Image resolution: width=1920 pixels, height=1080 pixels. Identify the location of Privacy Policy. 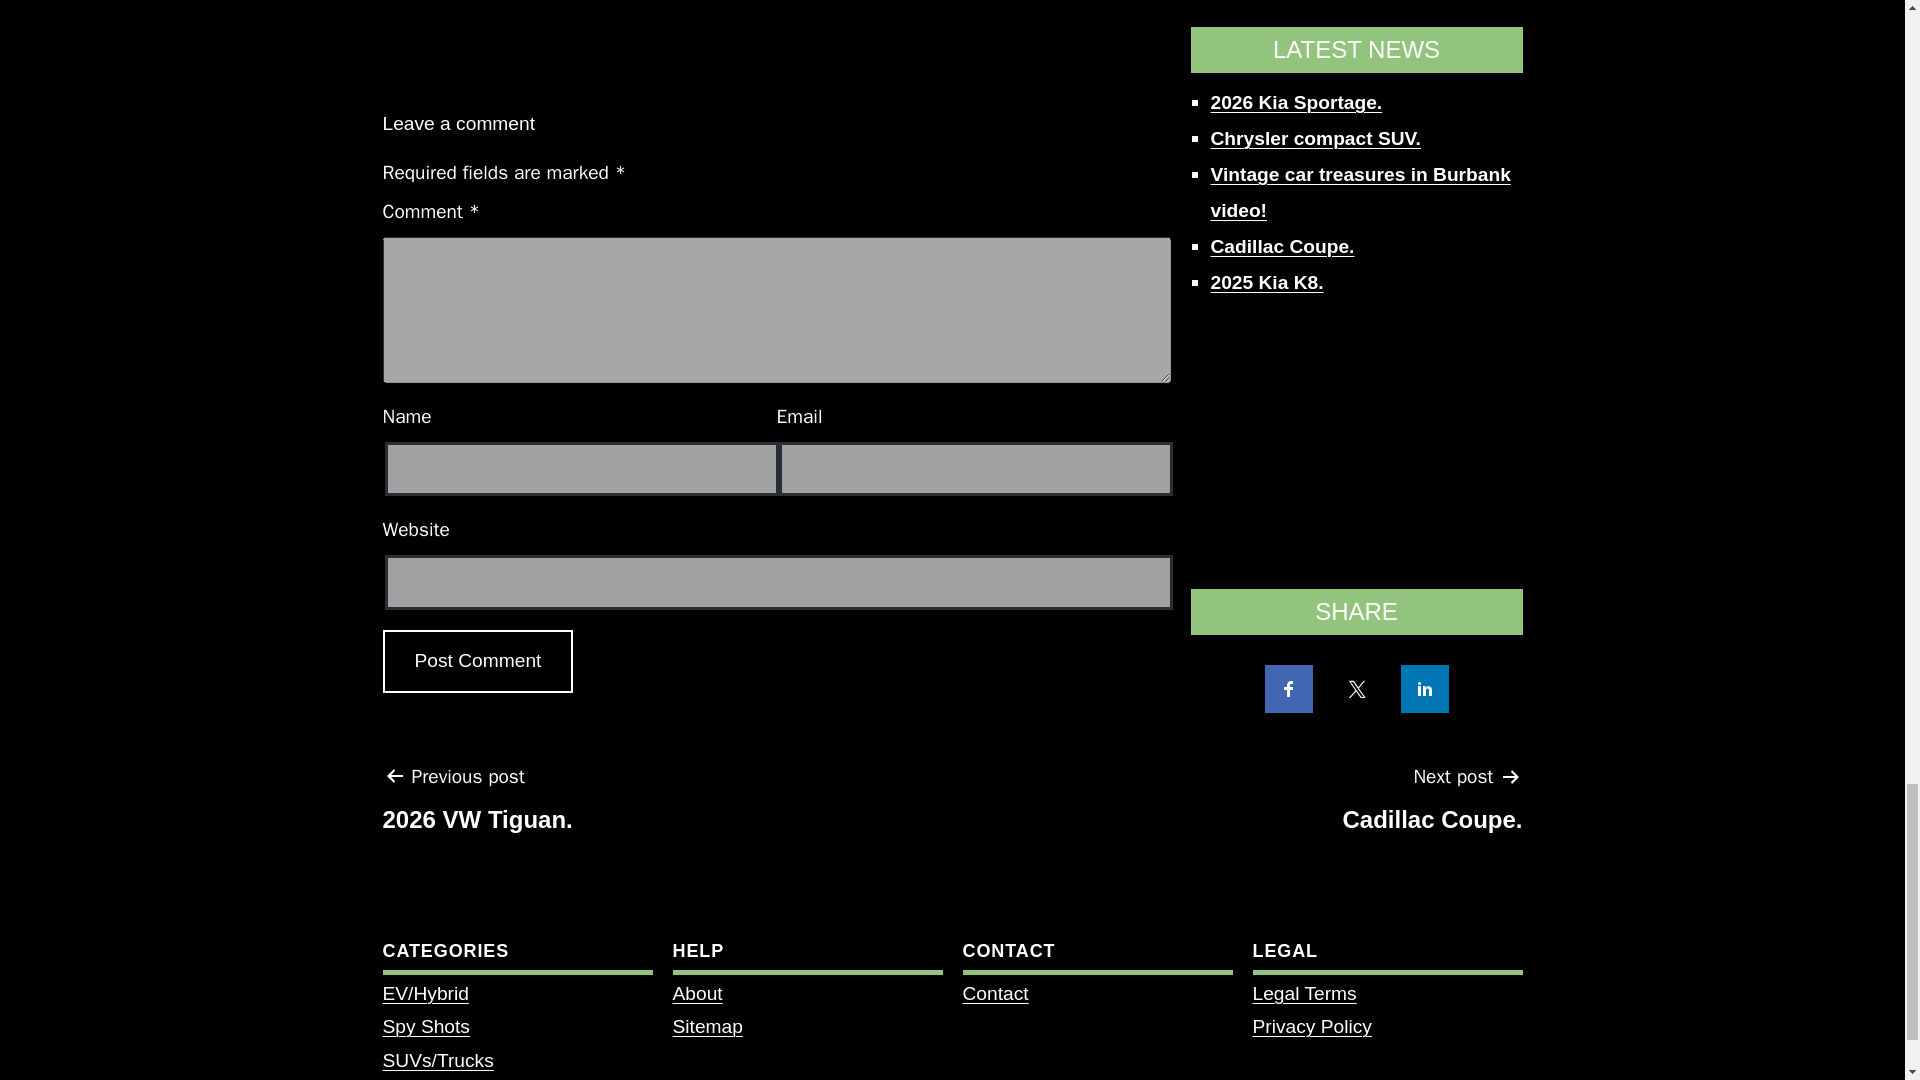
(1310, 1026).